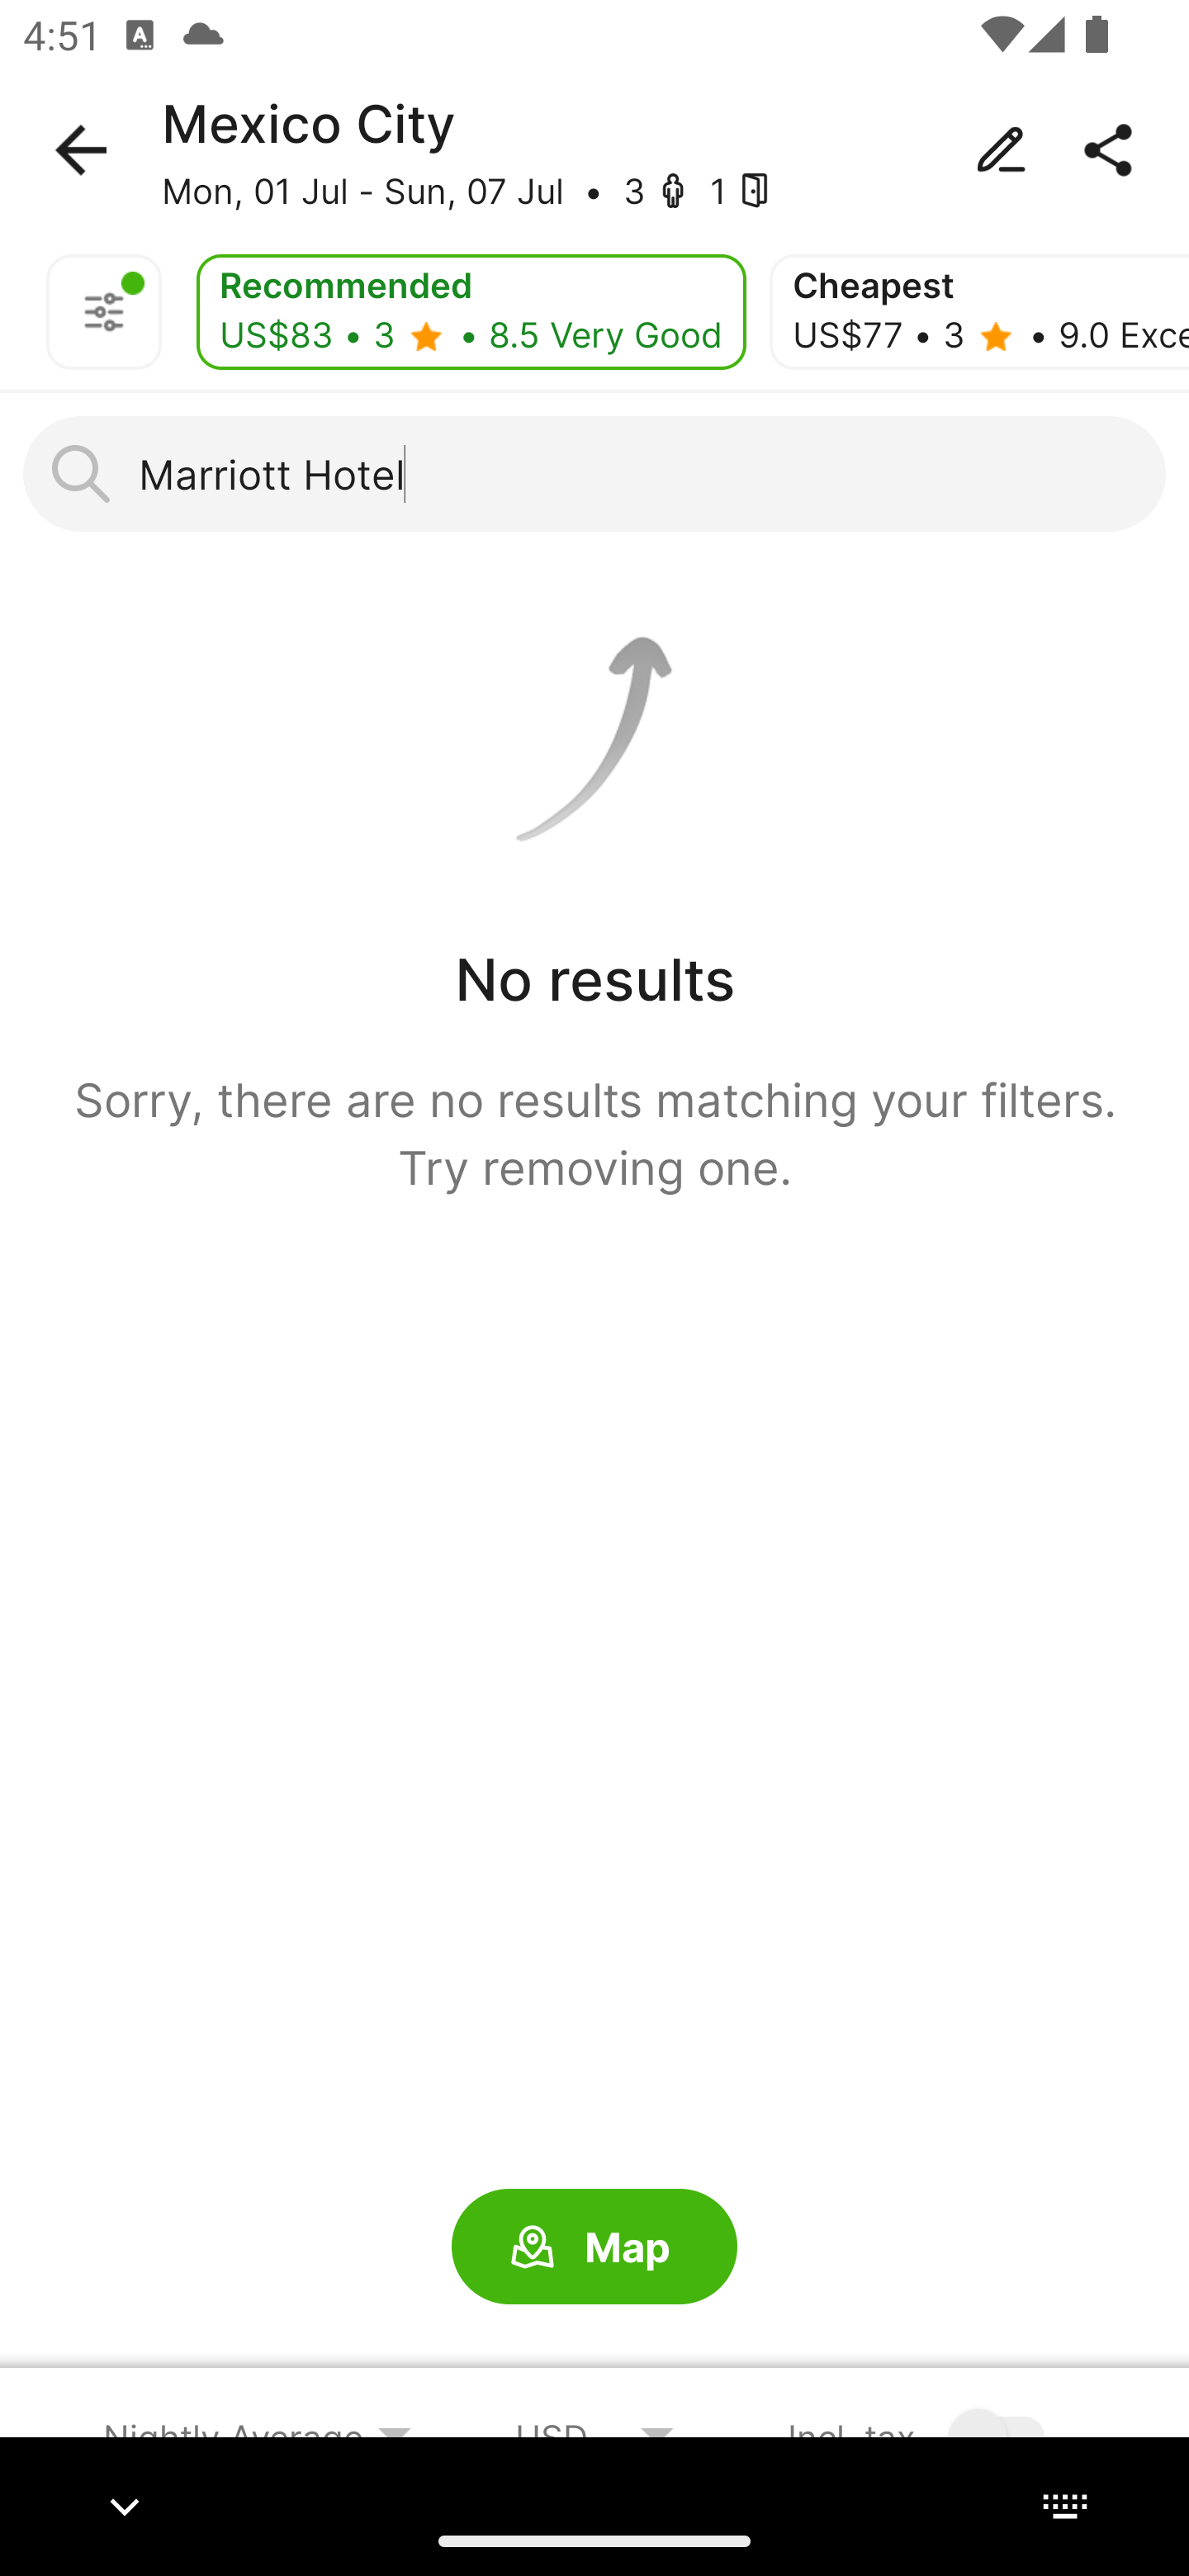 The height and width of the screenshot is (2576, 1189). What do you see at coordinates (471, 312) in the screenshot?
I see `Recommended  US$83  • 3 - • 8.5 Very Good` at bounding box center [471, 312].